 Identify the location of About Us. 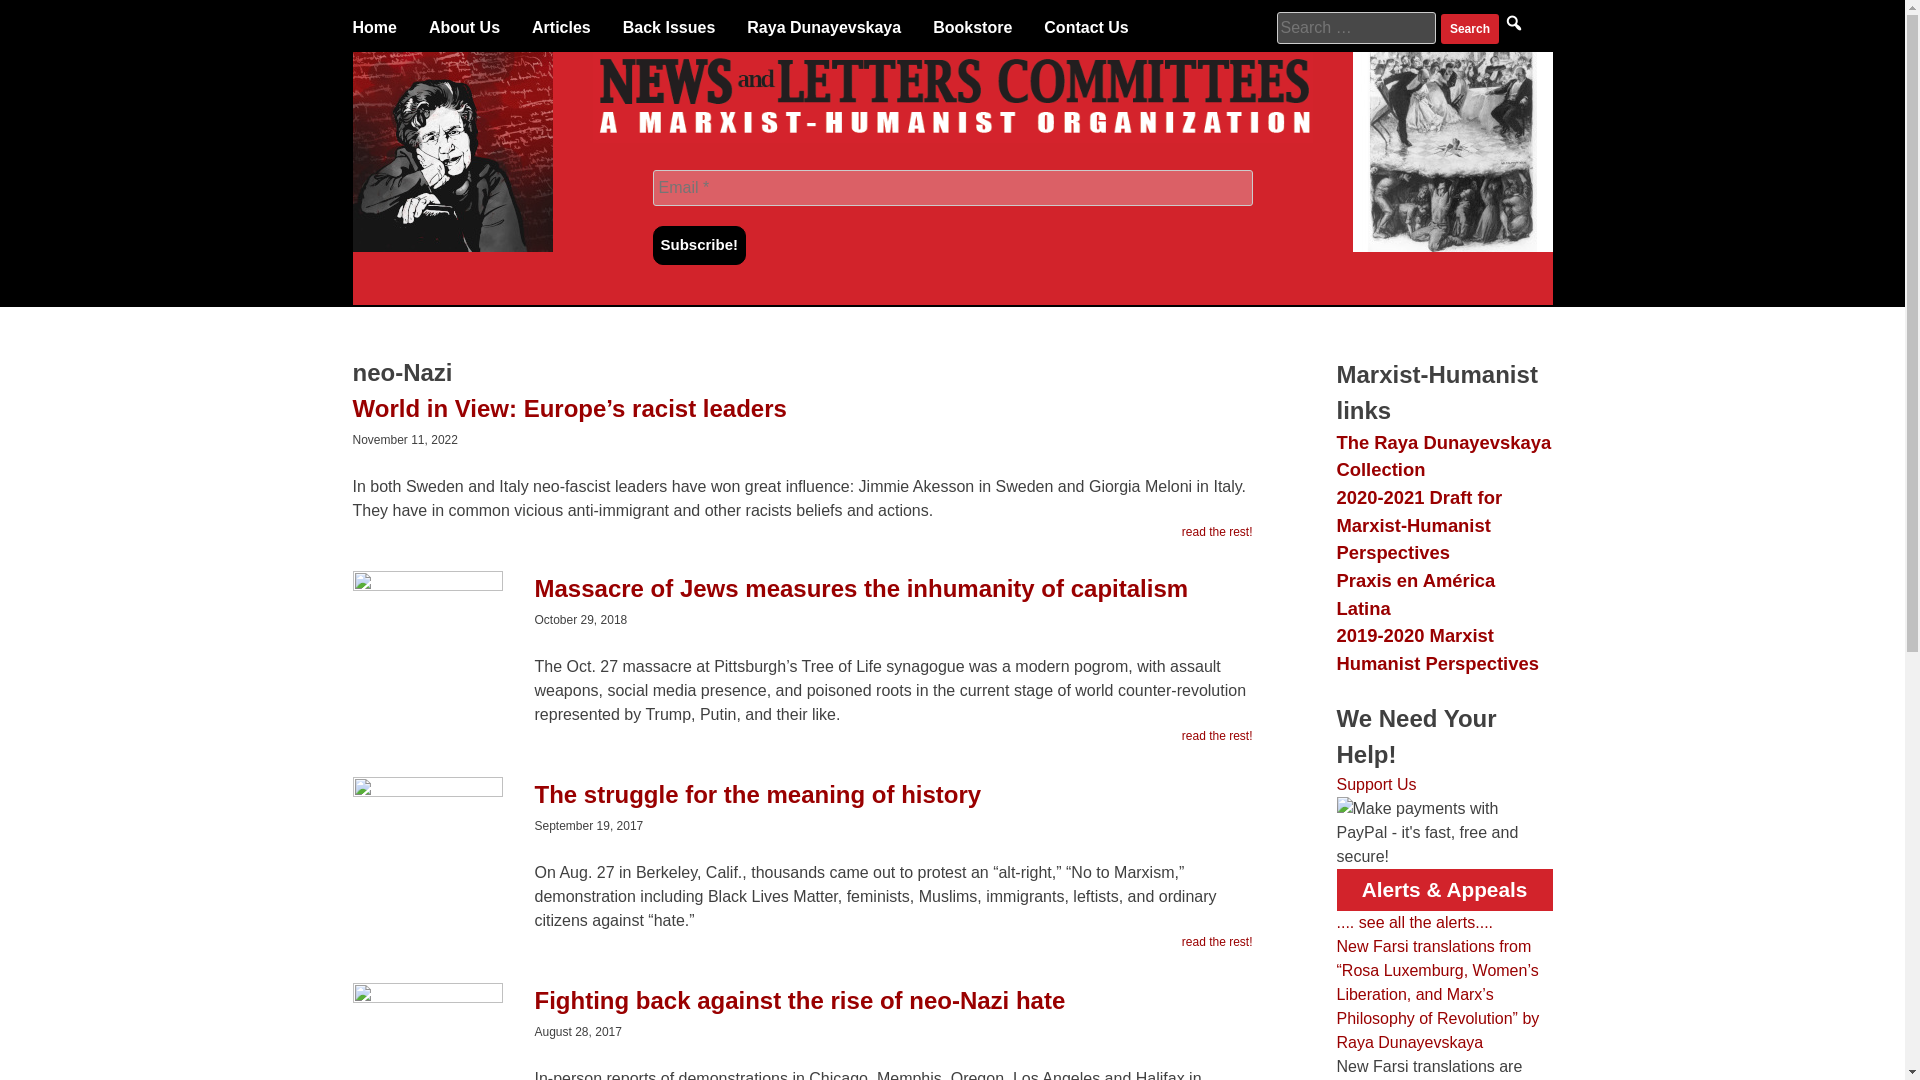
(464, 28).